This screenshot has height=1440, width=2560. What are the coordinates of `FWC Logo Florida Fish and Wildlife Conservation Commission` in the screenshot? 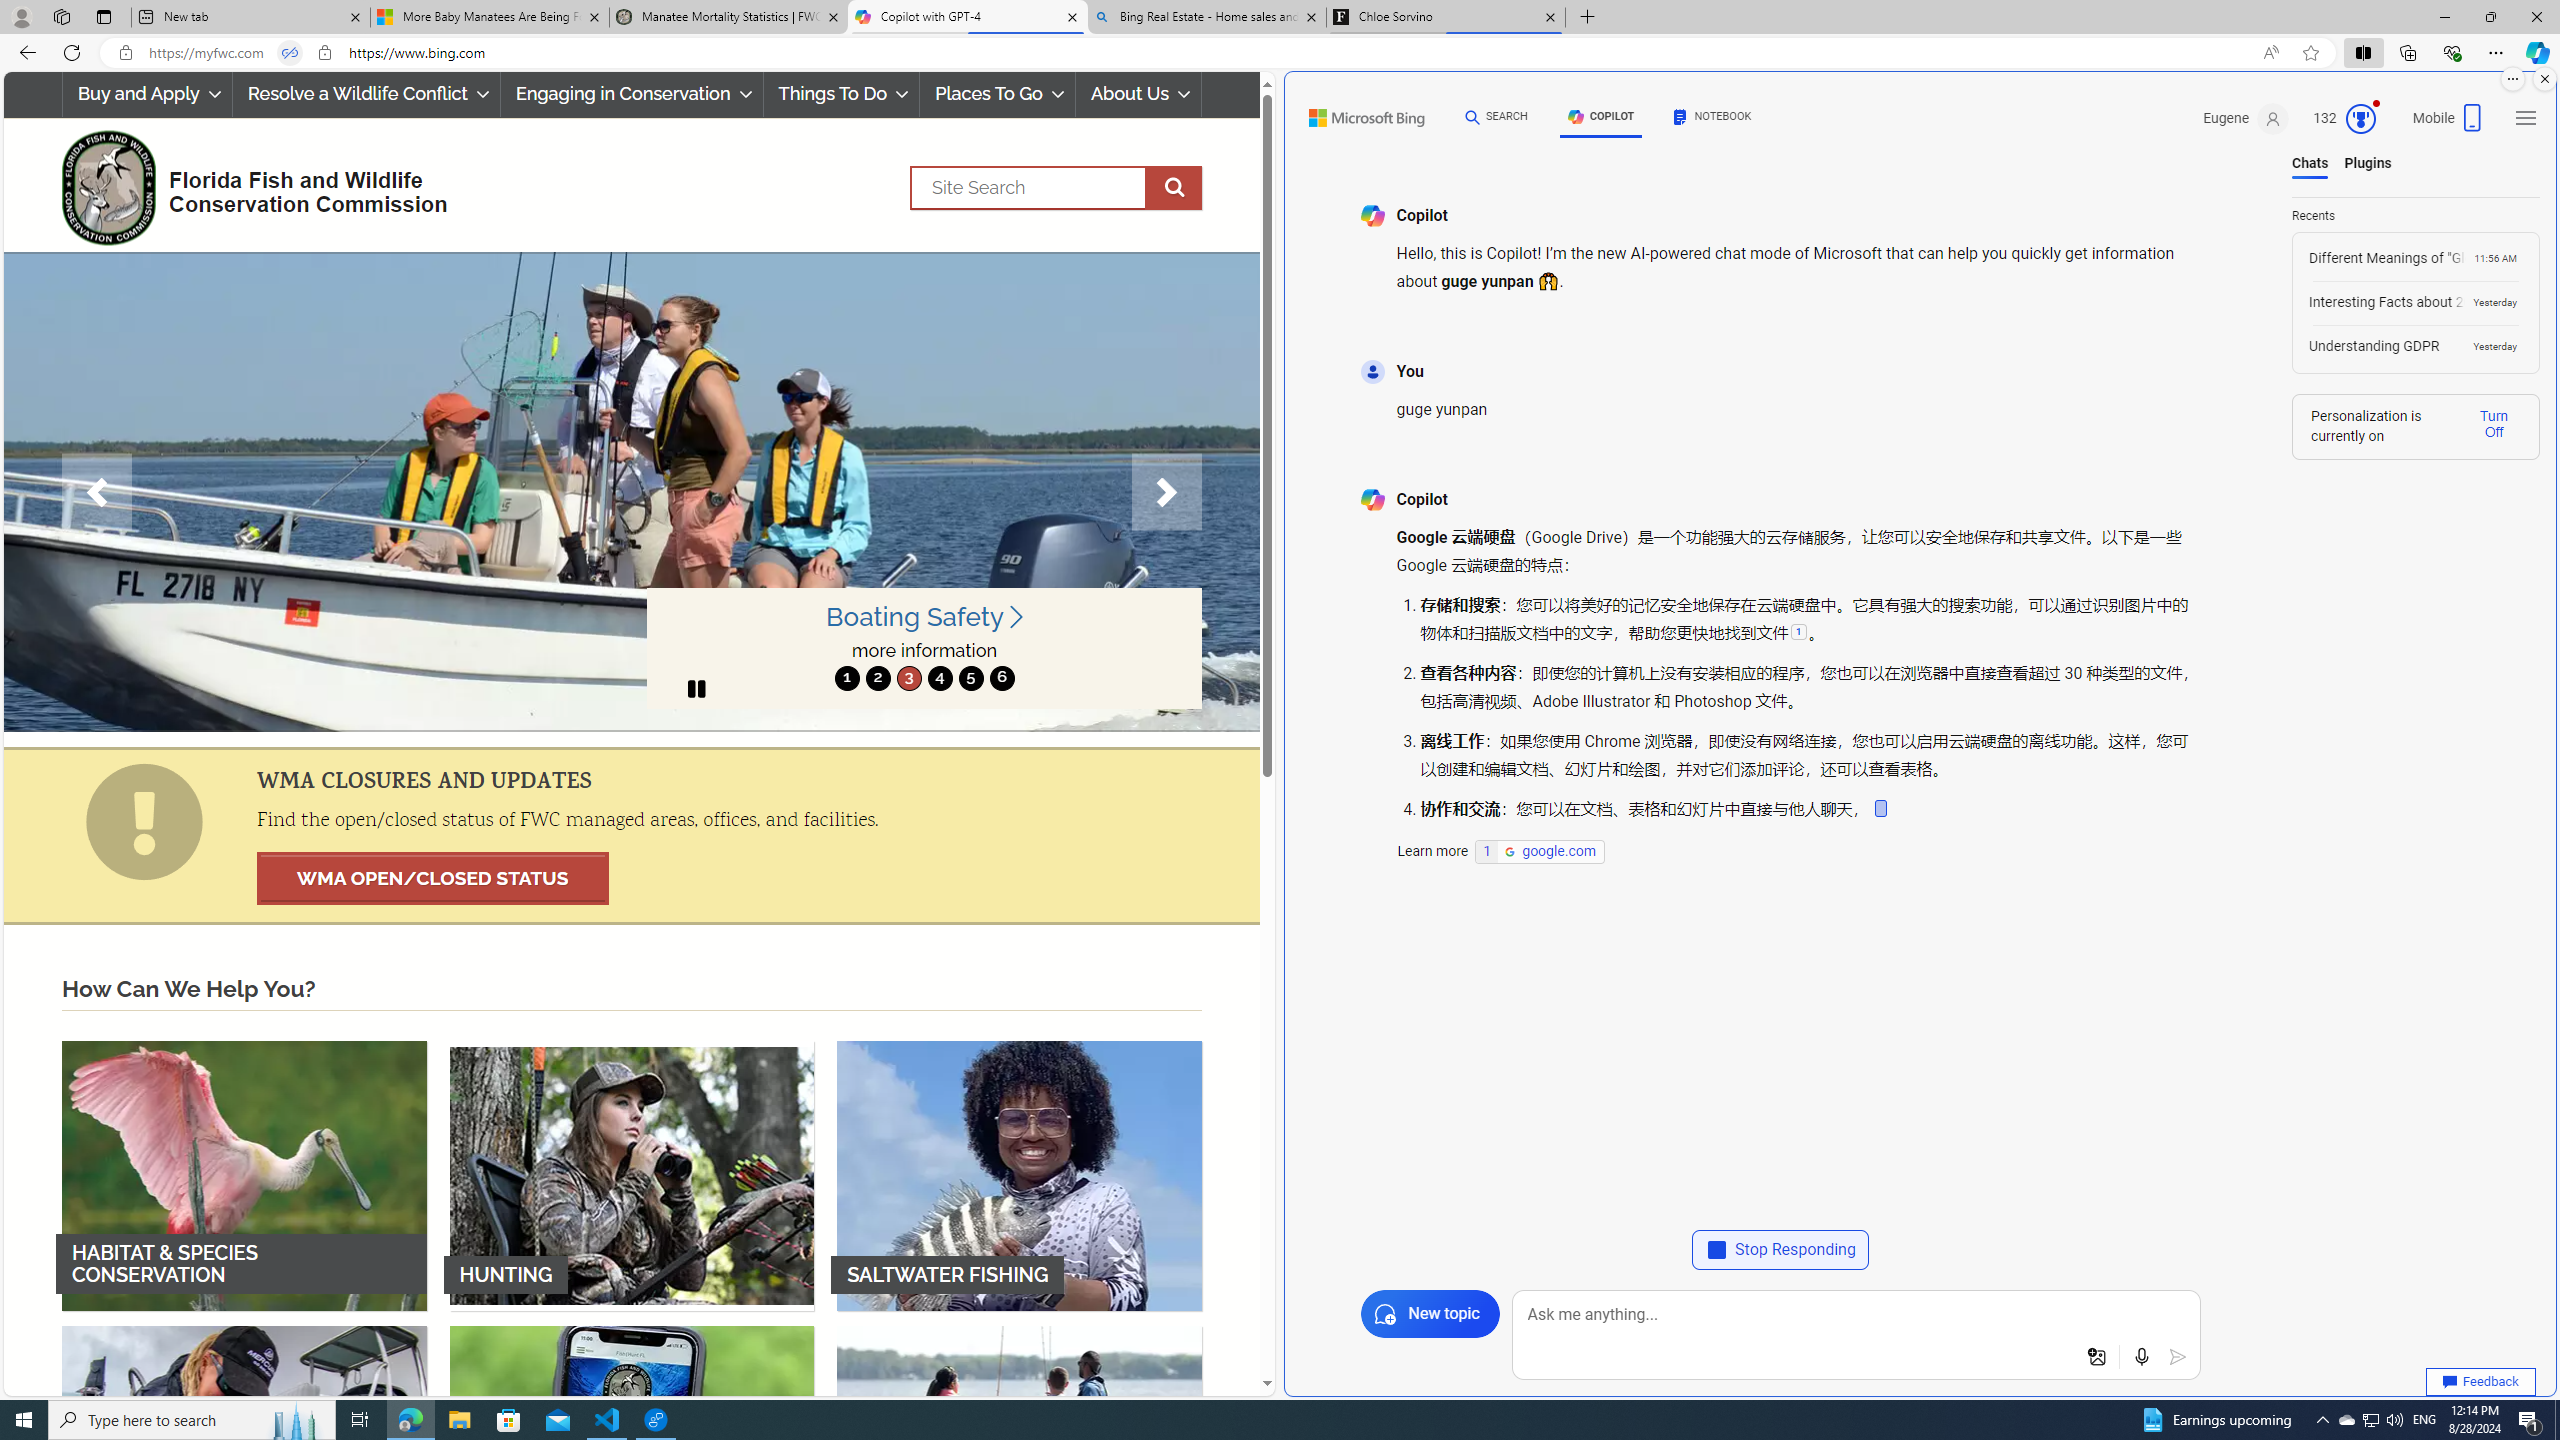 It's located at (246, 184).